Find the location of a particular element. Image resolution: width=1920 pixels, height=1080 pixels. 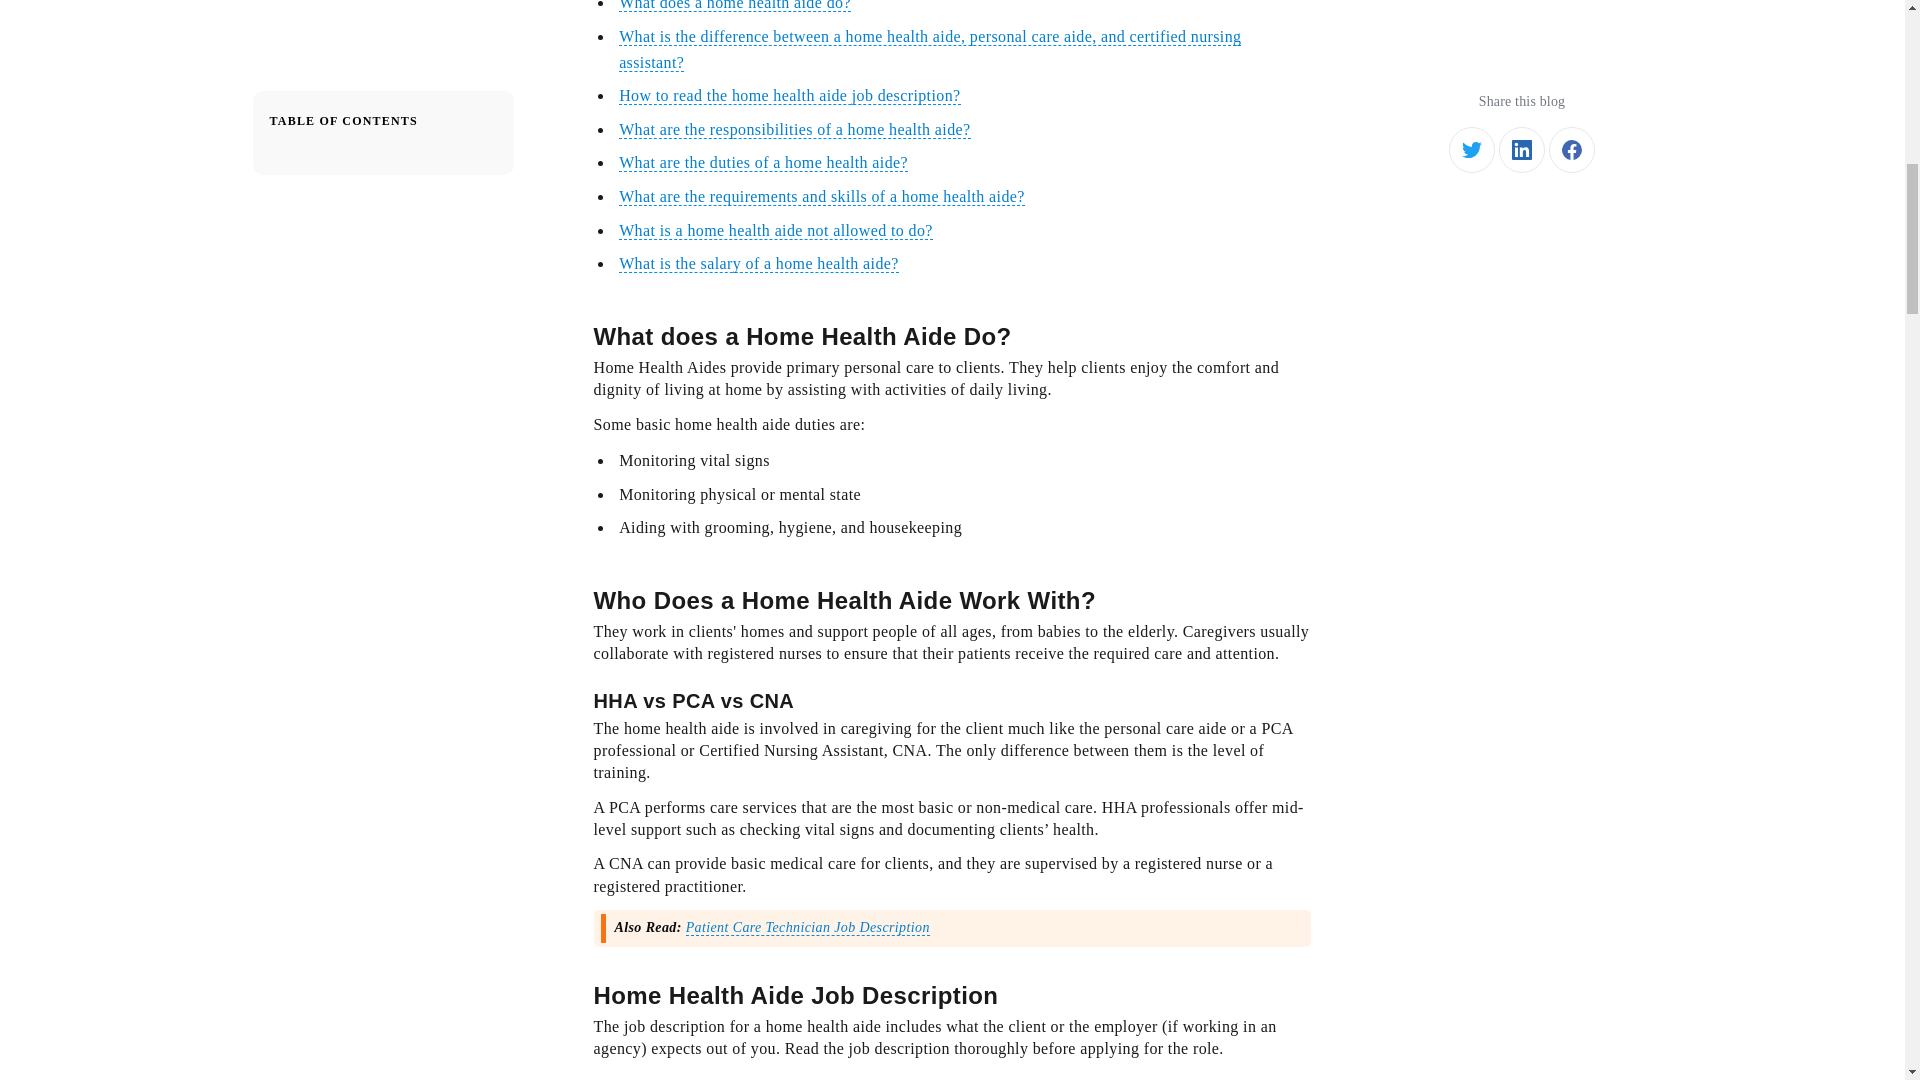

Patient Care Technician Job Description is located at coordinates (807, 928).